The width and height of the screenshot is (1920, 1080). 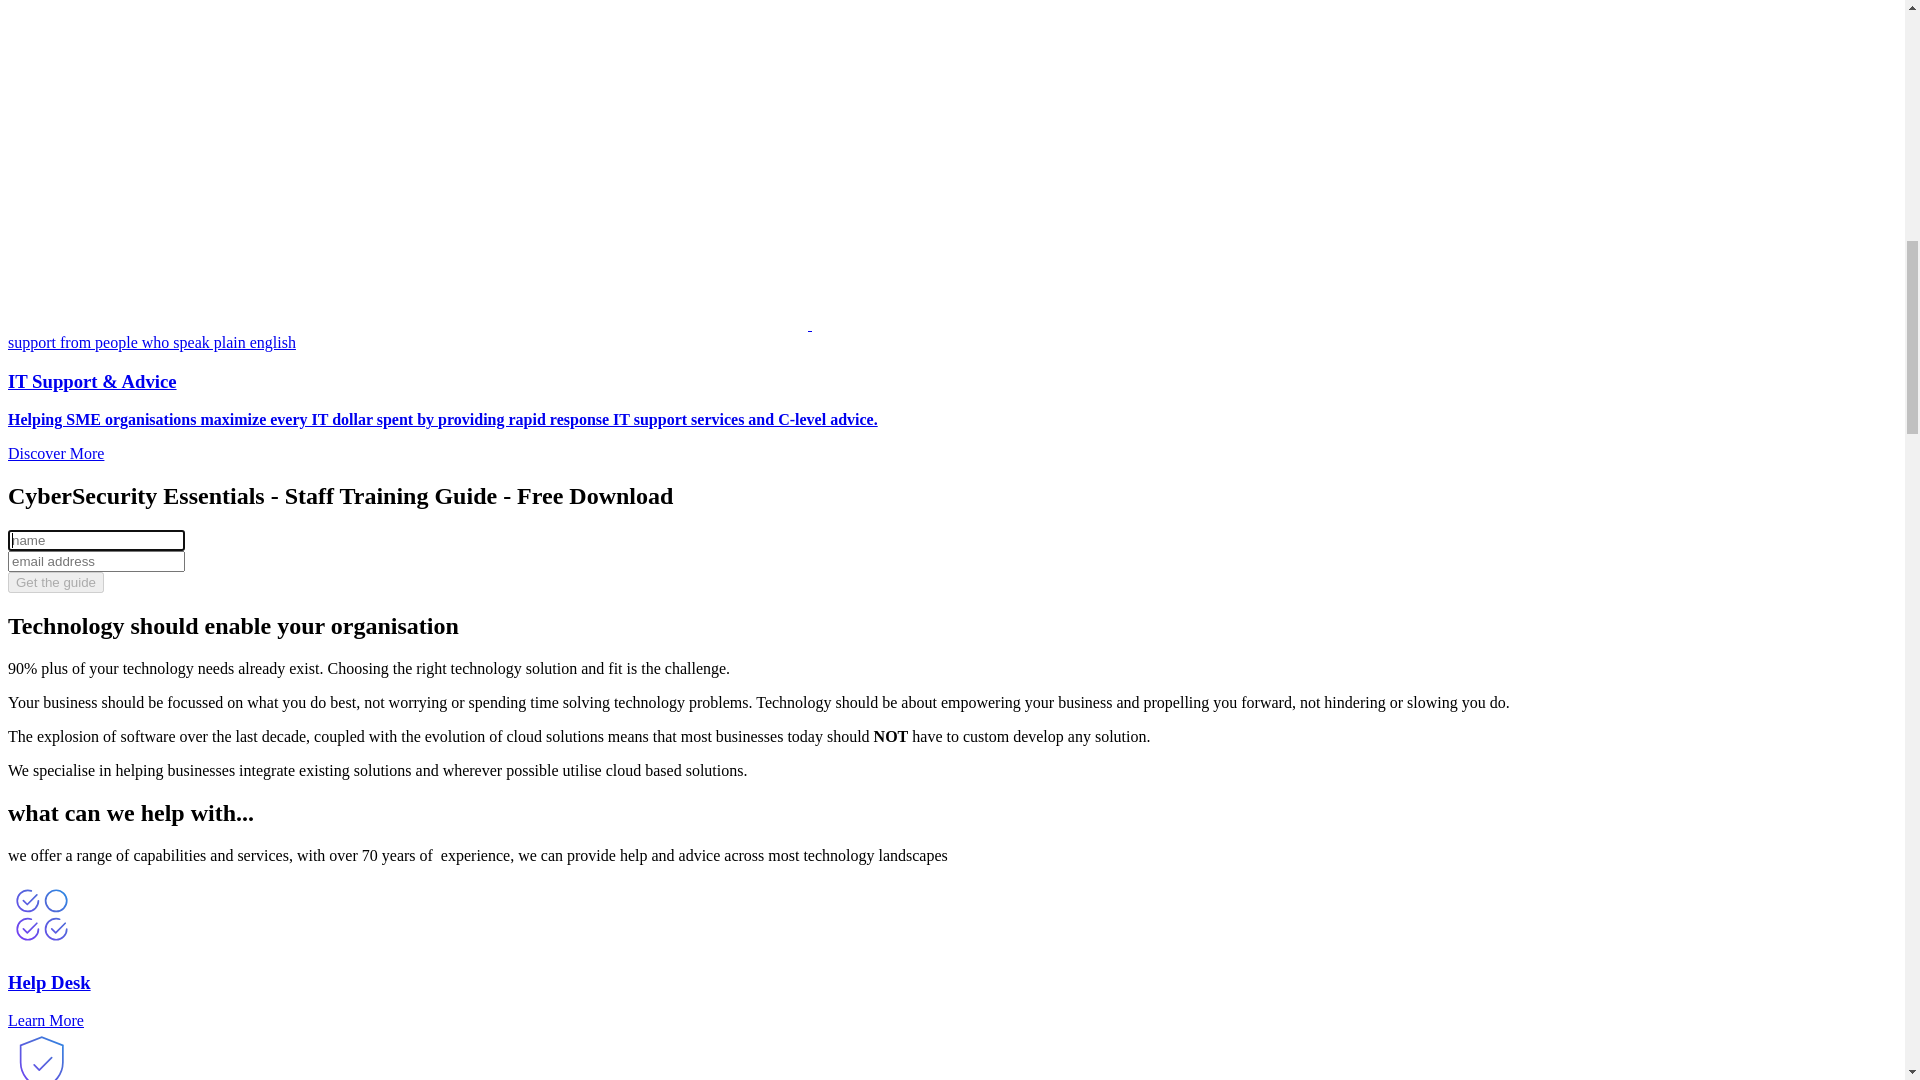 What do you see at coordinates (74, 16) in the screenshot?
I see `Skip to main content` at bounding box center [74, 16].